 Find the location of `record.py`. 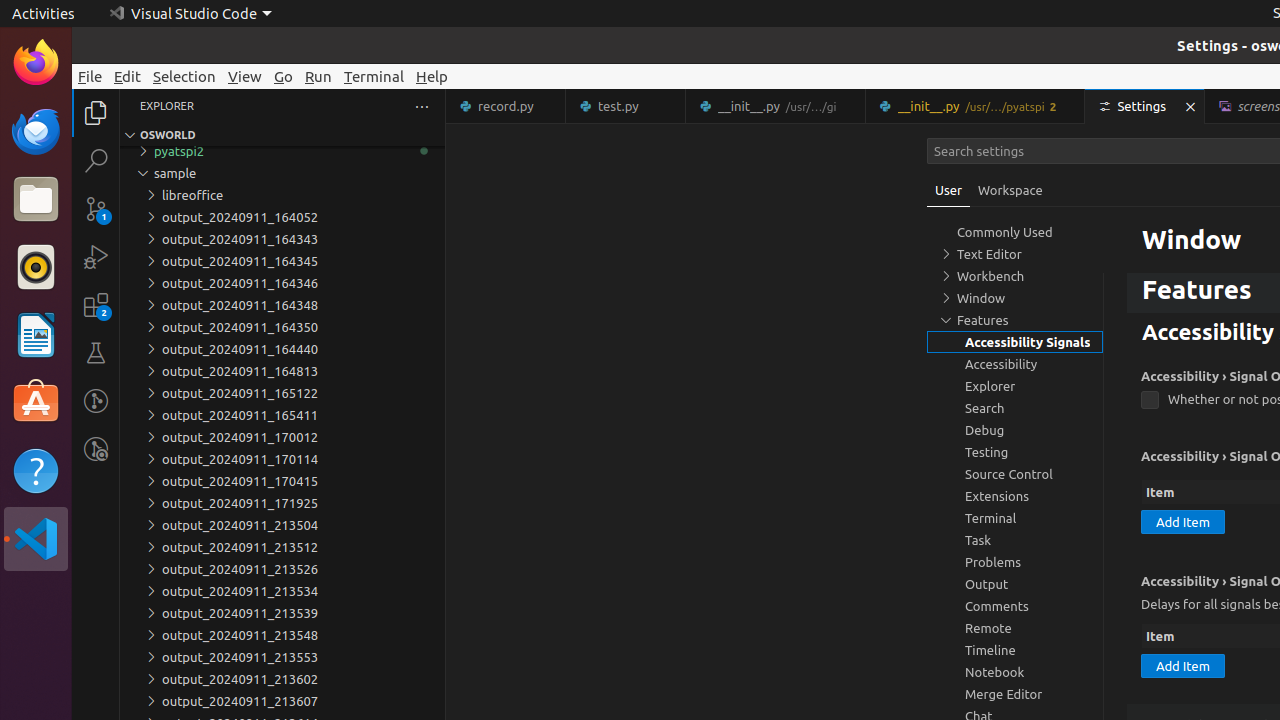

record.py is located at coordinates (506, 106).